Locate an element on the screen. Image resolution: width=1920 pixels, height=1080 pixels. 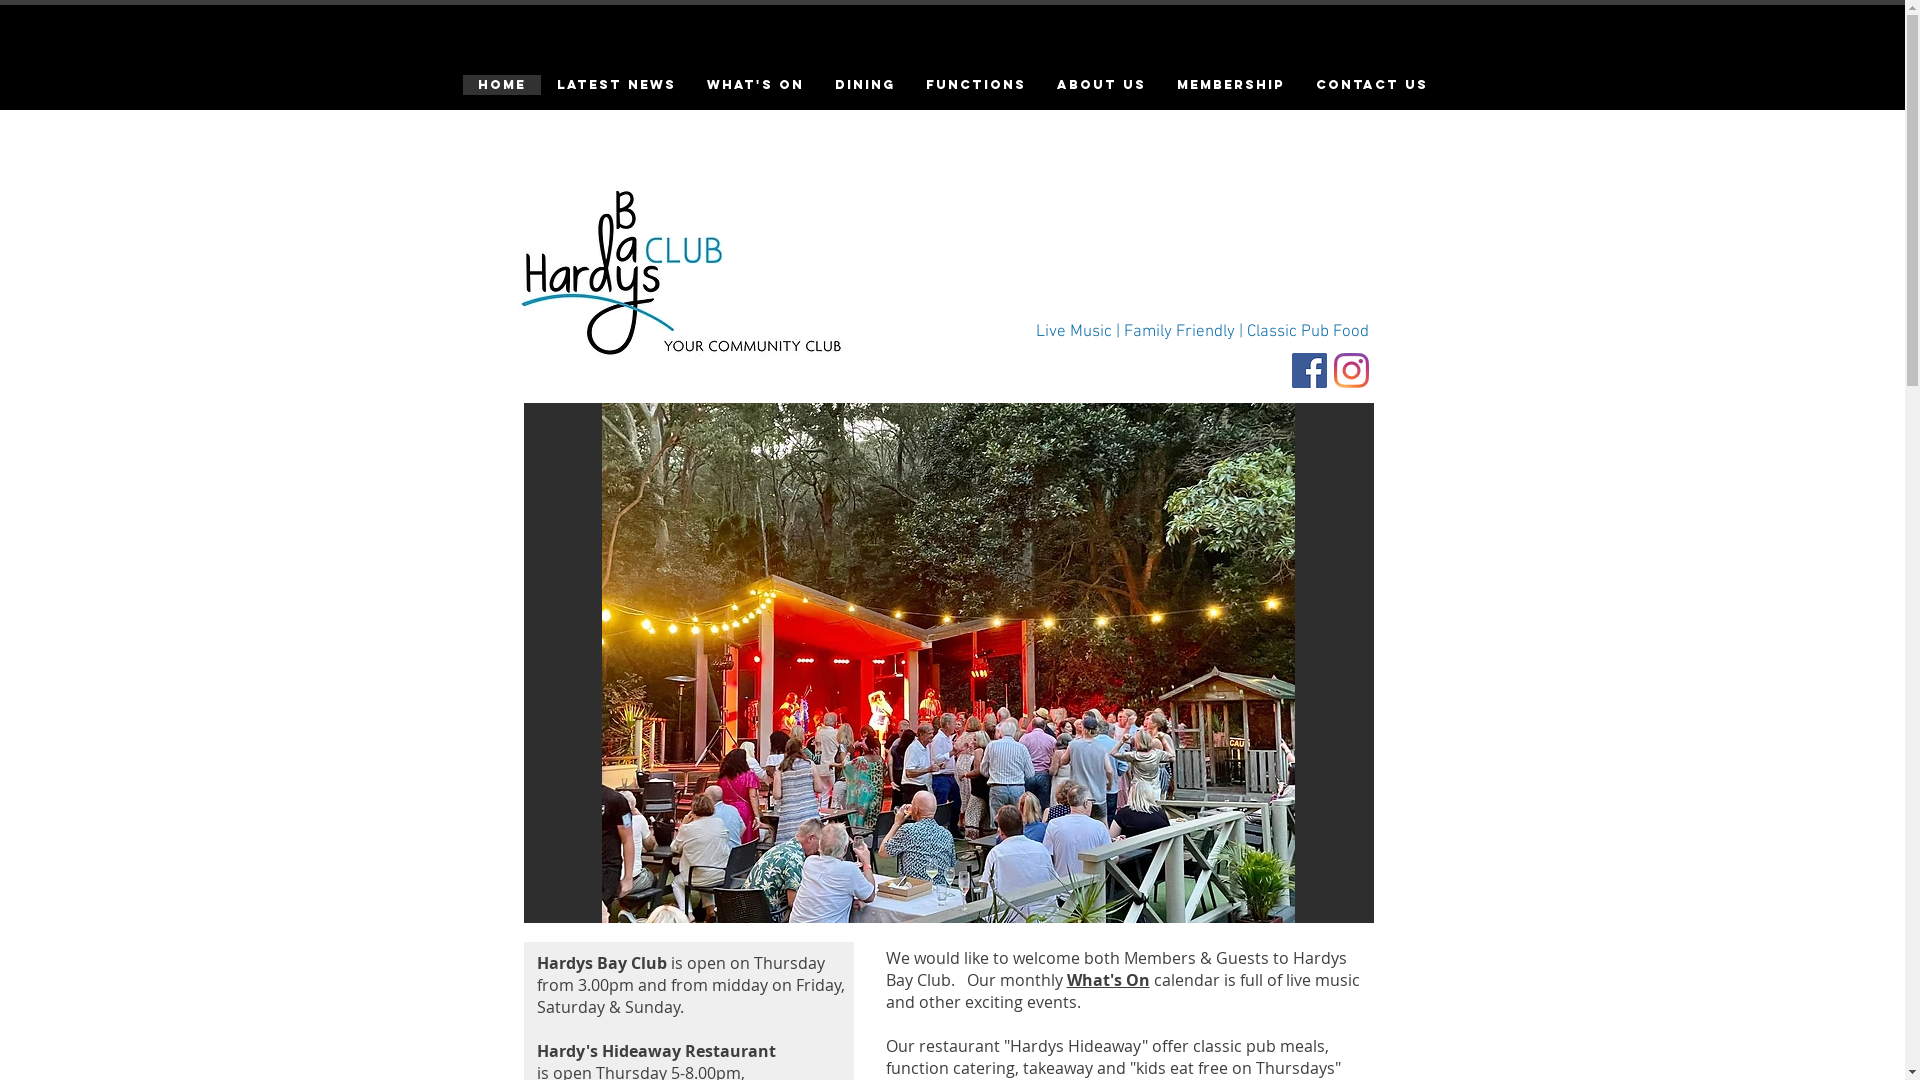
HOME is located at coordinates (501, 85).